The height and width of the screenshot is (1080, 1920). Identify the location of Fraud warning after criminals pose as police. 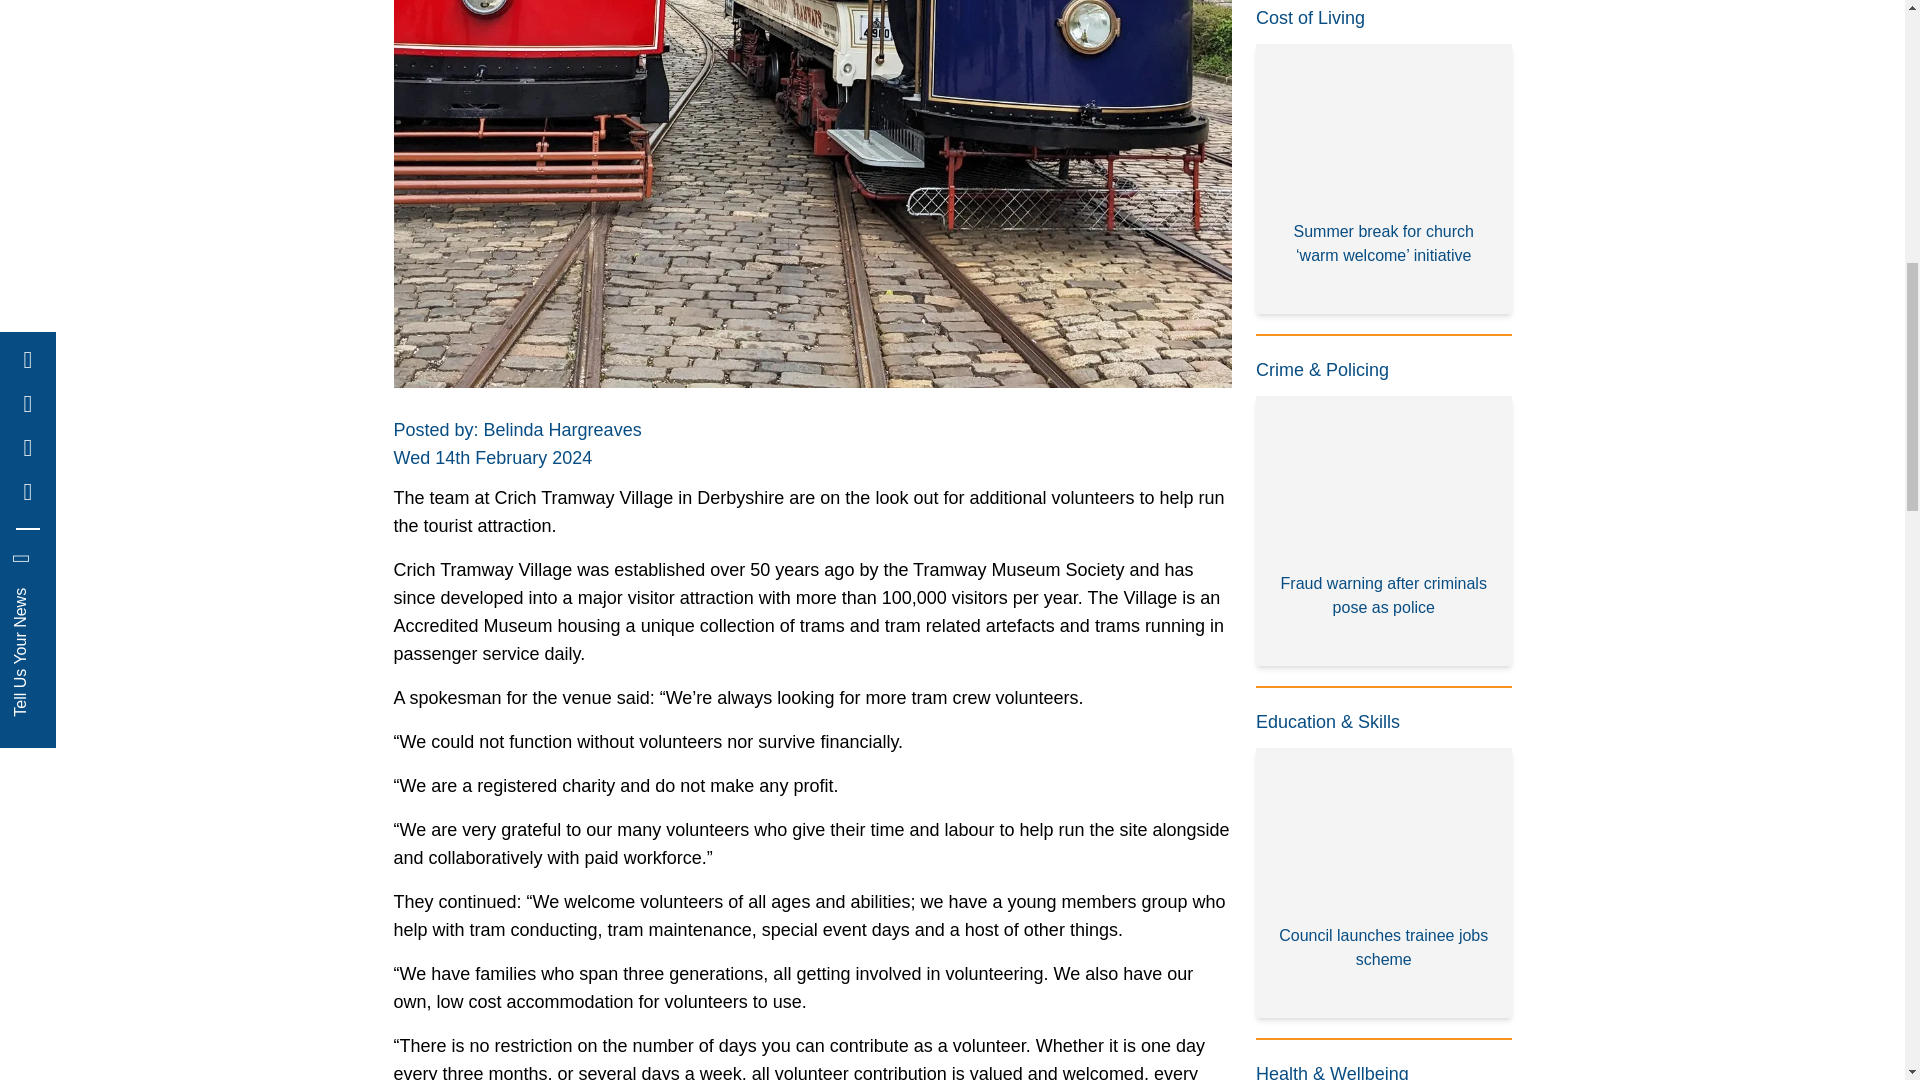
(1384, 531).